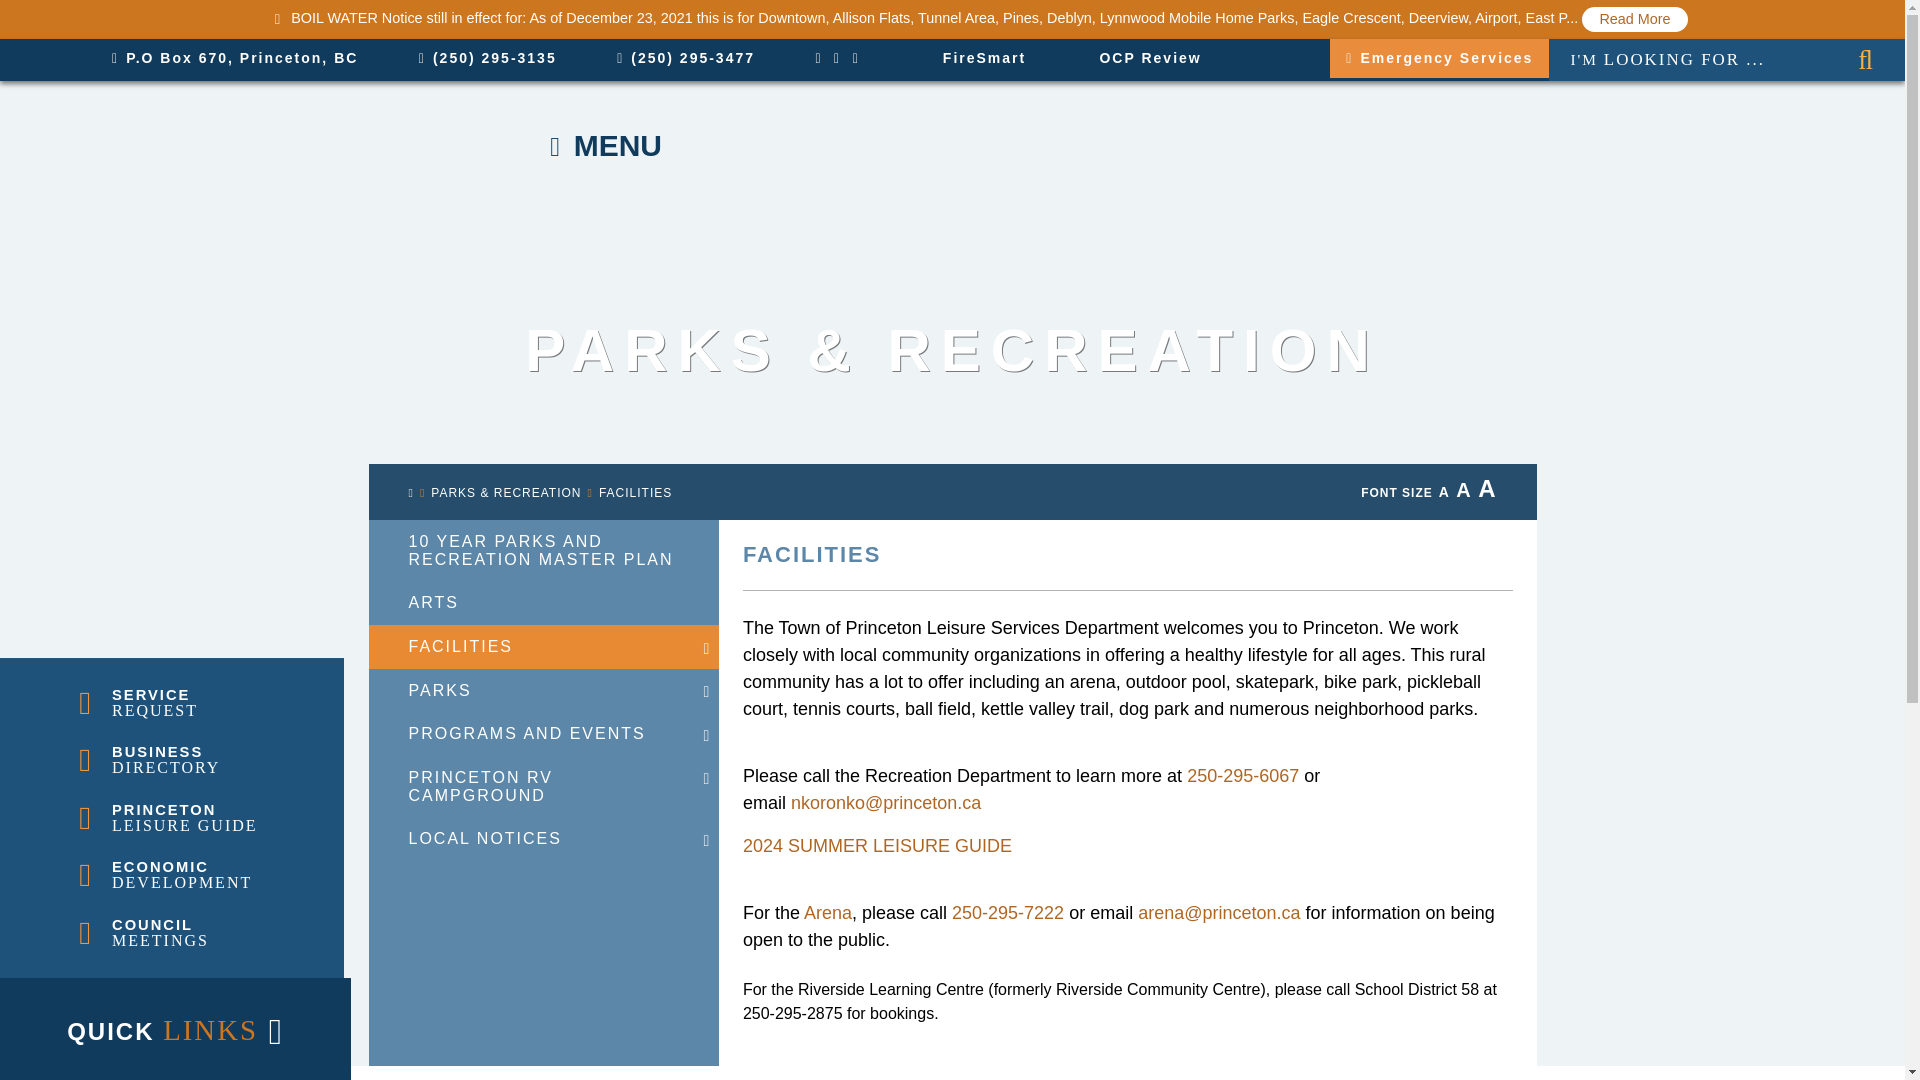 The width and height of the screenshot is (1920, 1080). What do you see at coordinates (1140, 57) in the screenshot?
I see `OCP Review` at bounding box center [1140, 57].